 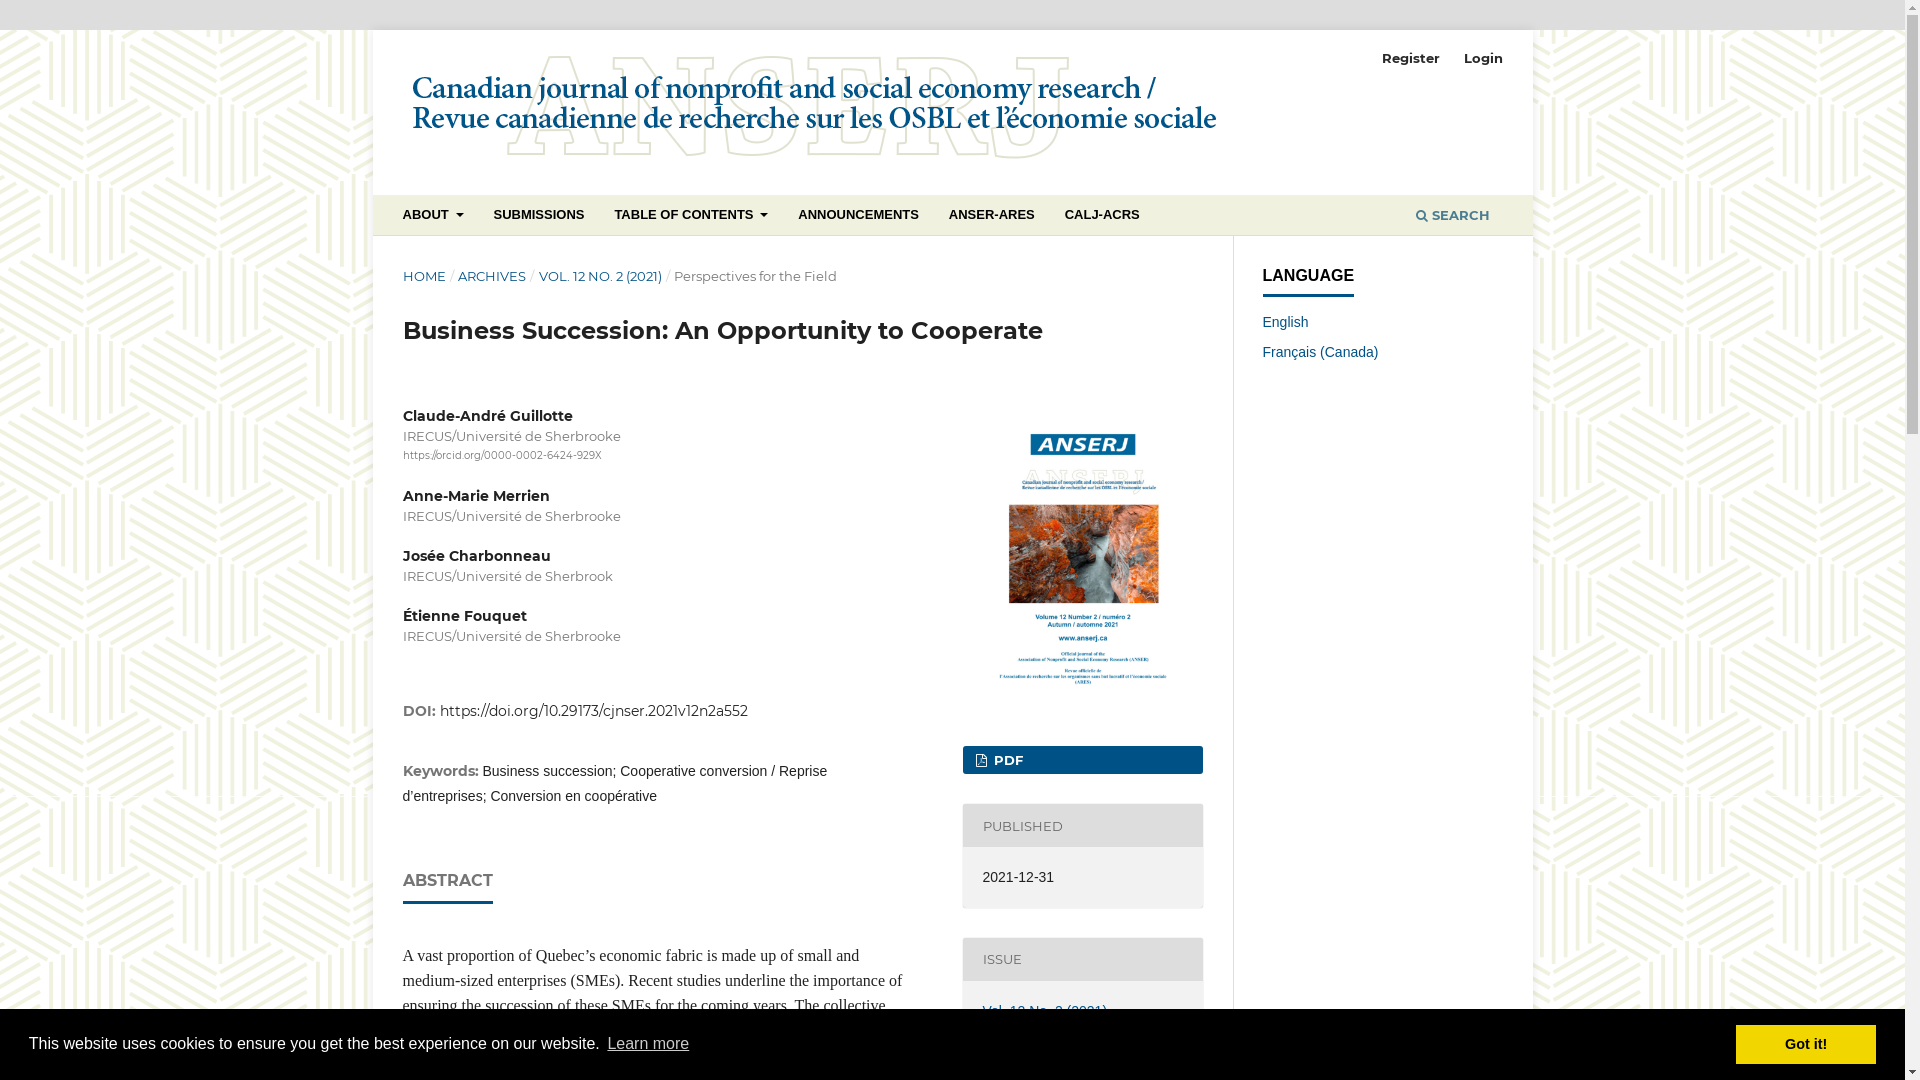 What do you see at coordinates (1285, 322) in the screenshot?
I see `English` at bounding box center [1285, 322].